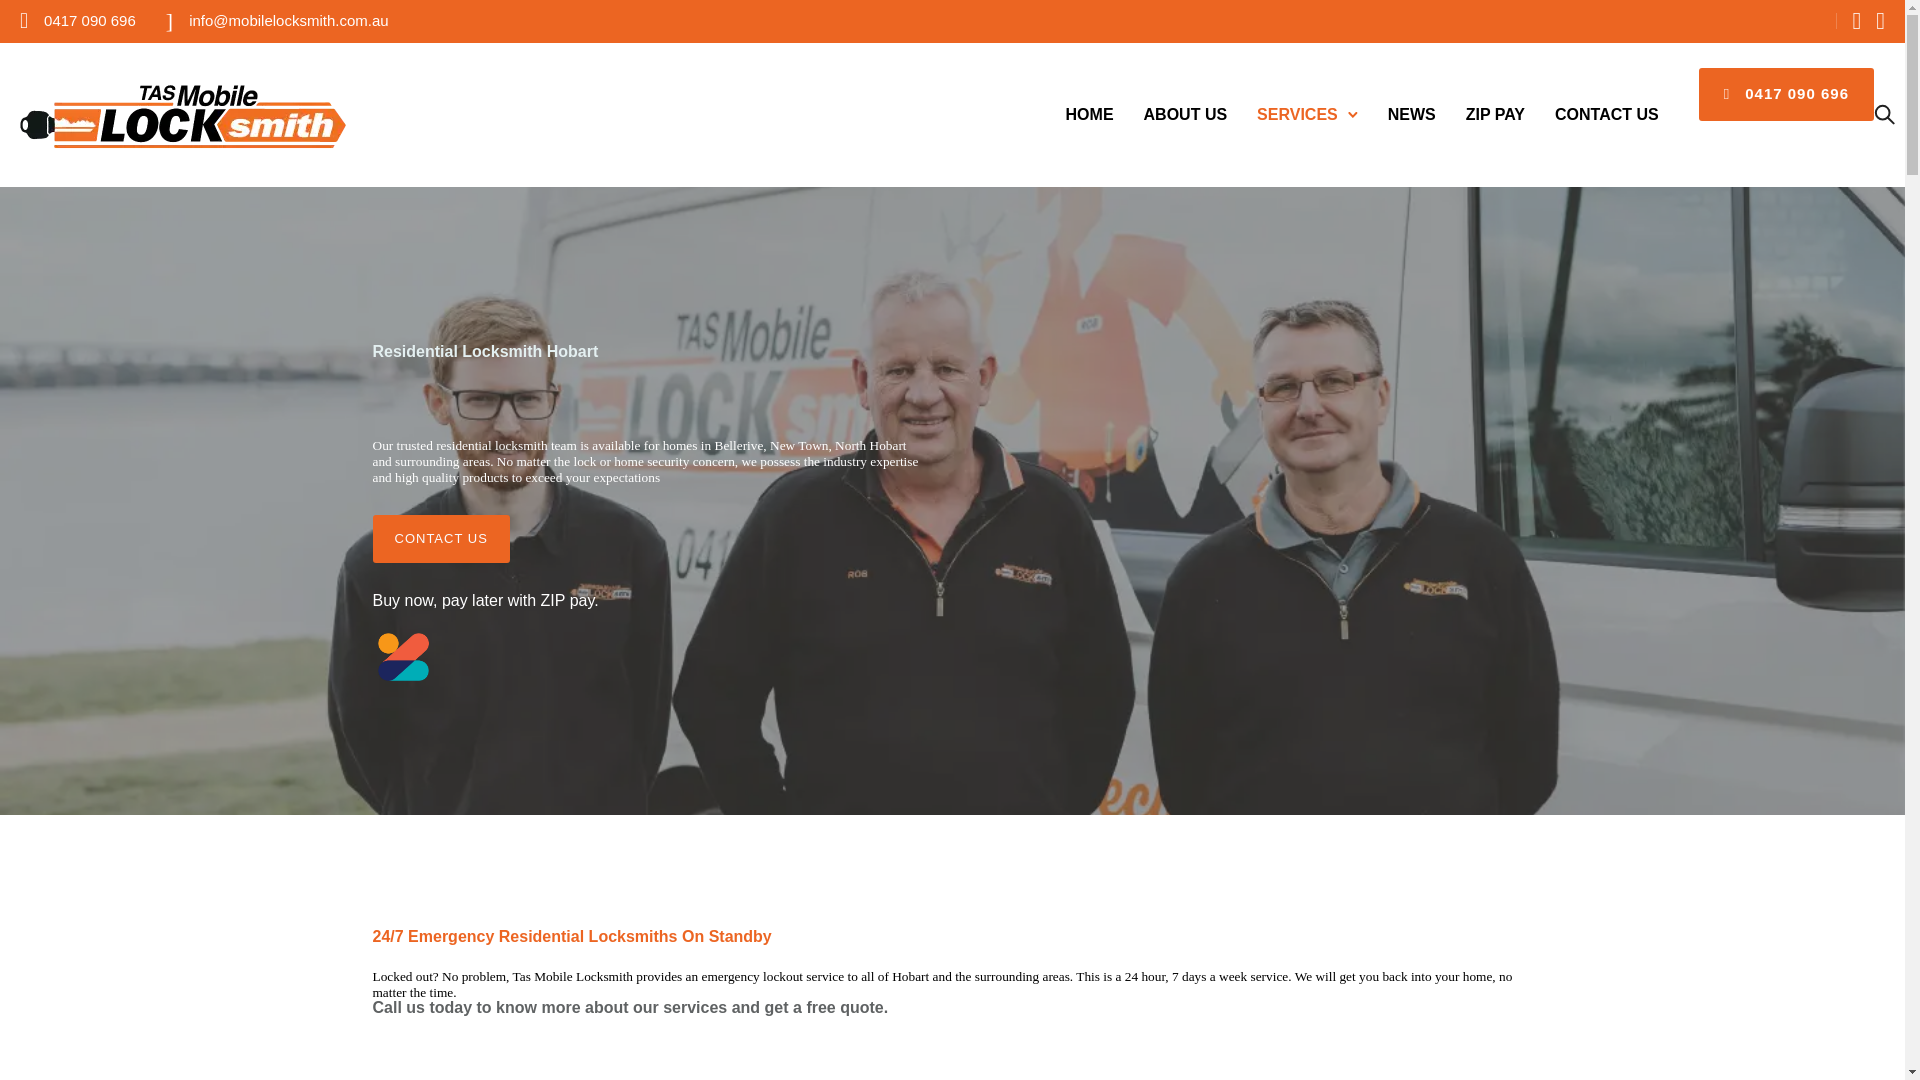 This screenshot has height=1080, width=1920. What do you see at coordinates (90, 20) in the screenshot?
I see `0417 090 696` at bounding box center [90, 20].